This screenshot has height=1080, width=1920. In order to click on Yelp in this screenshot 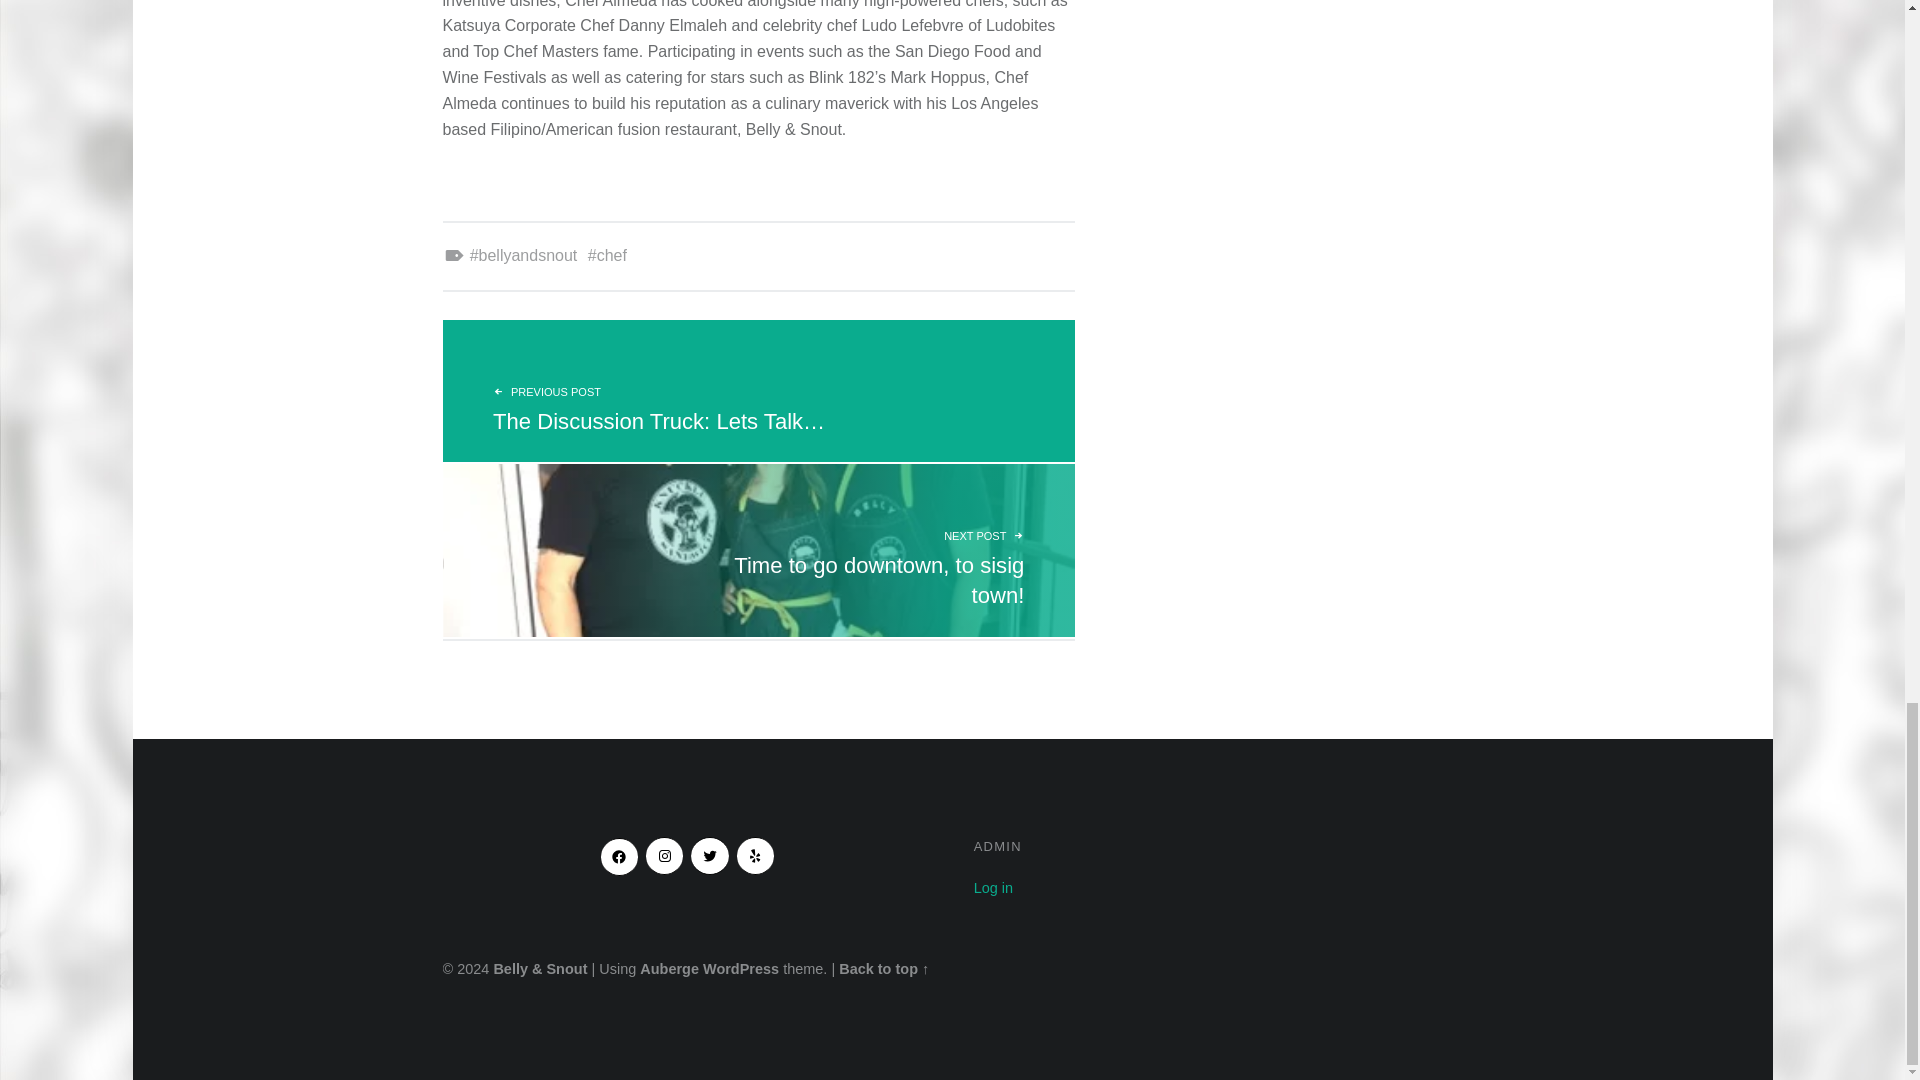, I will do `click(618, 856)`.